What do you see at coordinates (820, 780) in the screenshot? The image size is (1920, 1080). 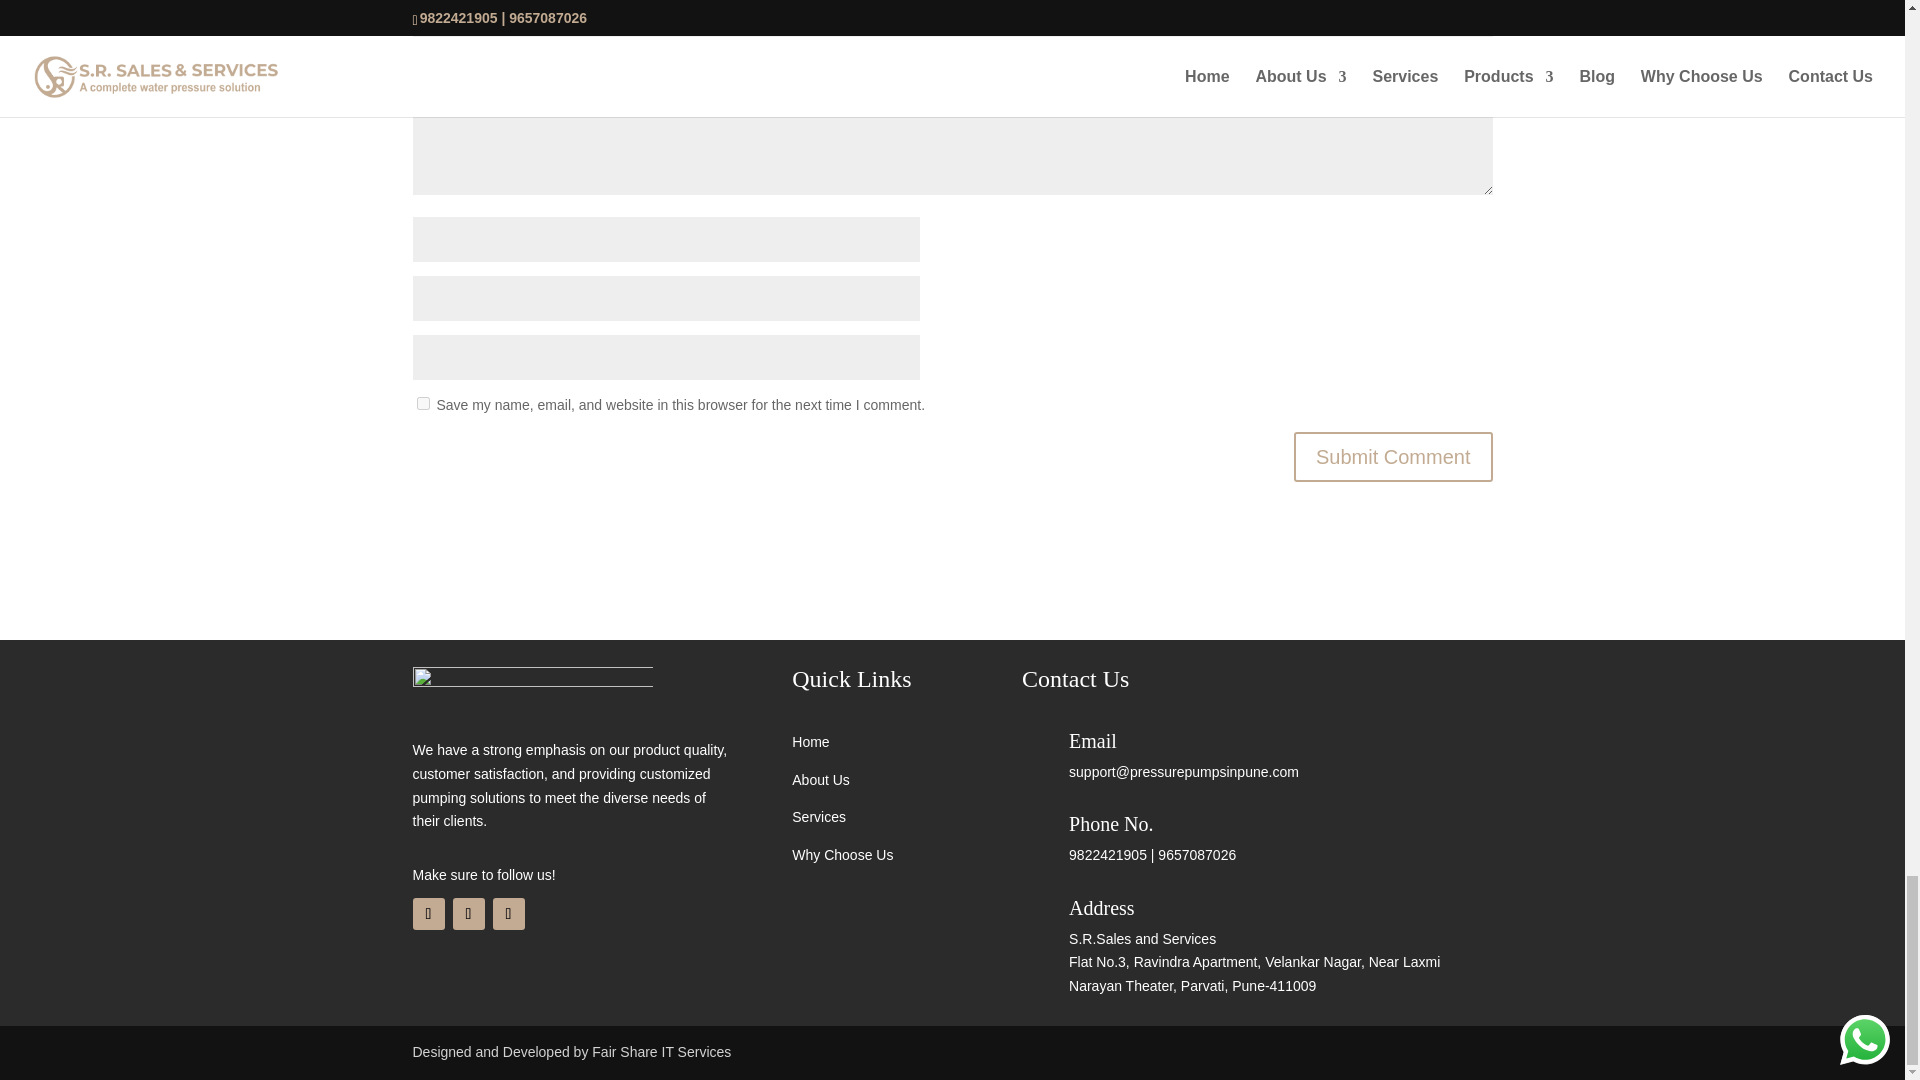 I see `About Us` at bounding box center [820, 780].